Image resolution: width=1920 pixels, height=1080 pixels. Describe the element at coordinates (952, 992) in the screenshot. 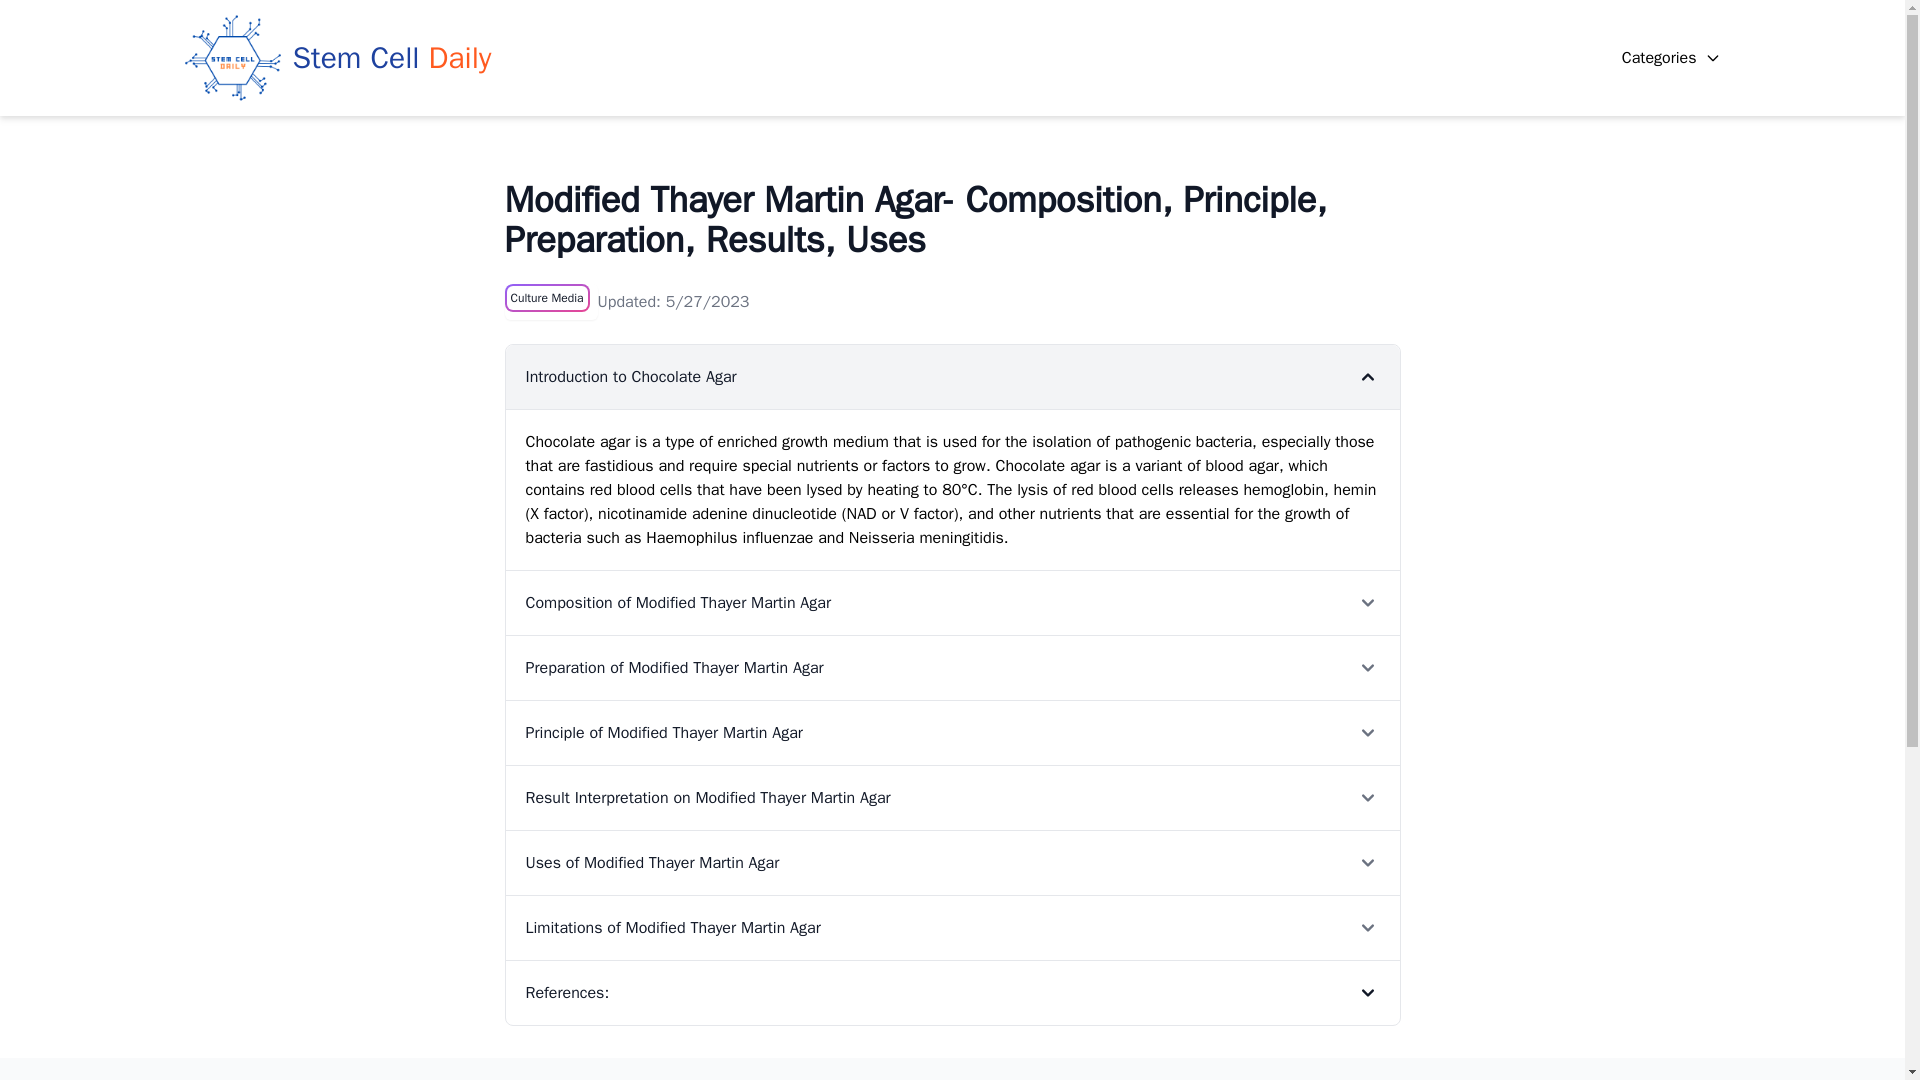

I see `References:` at that location.